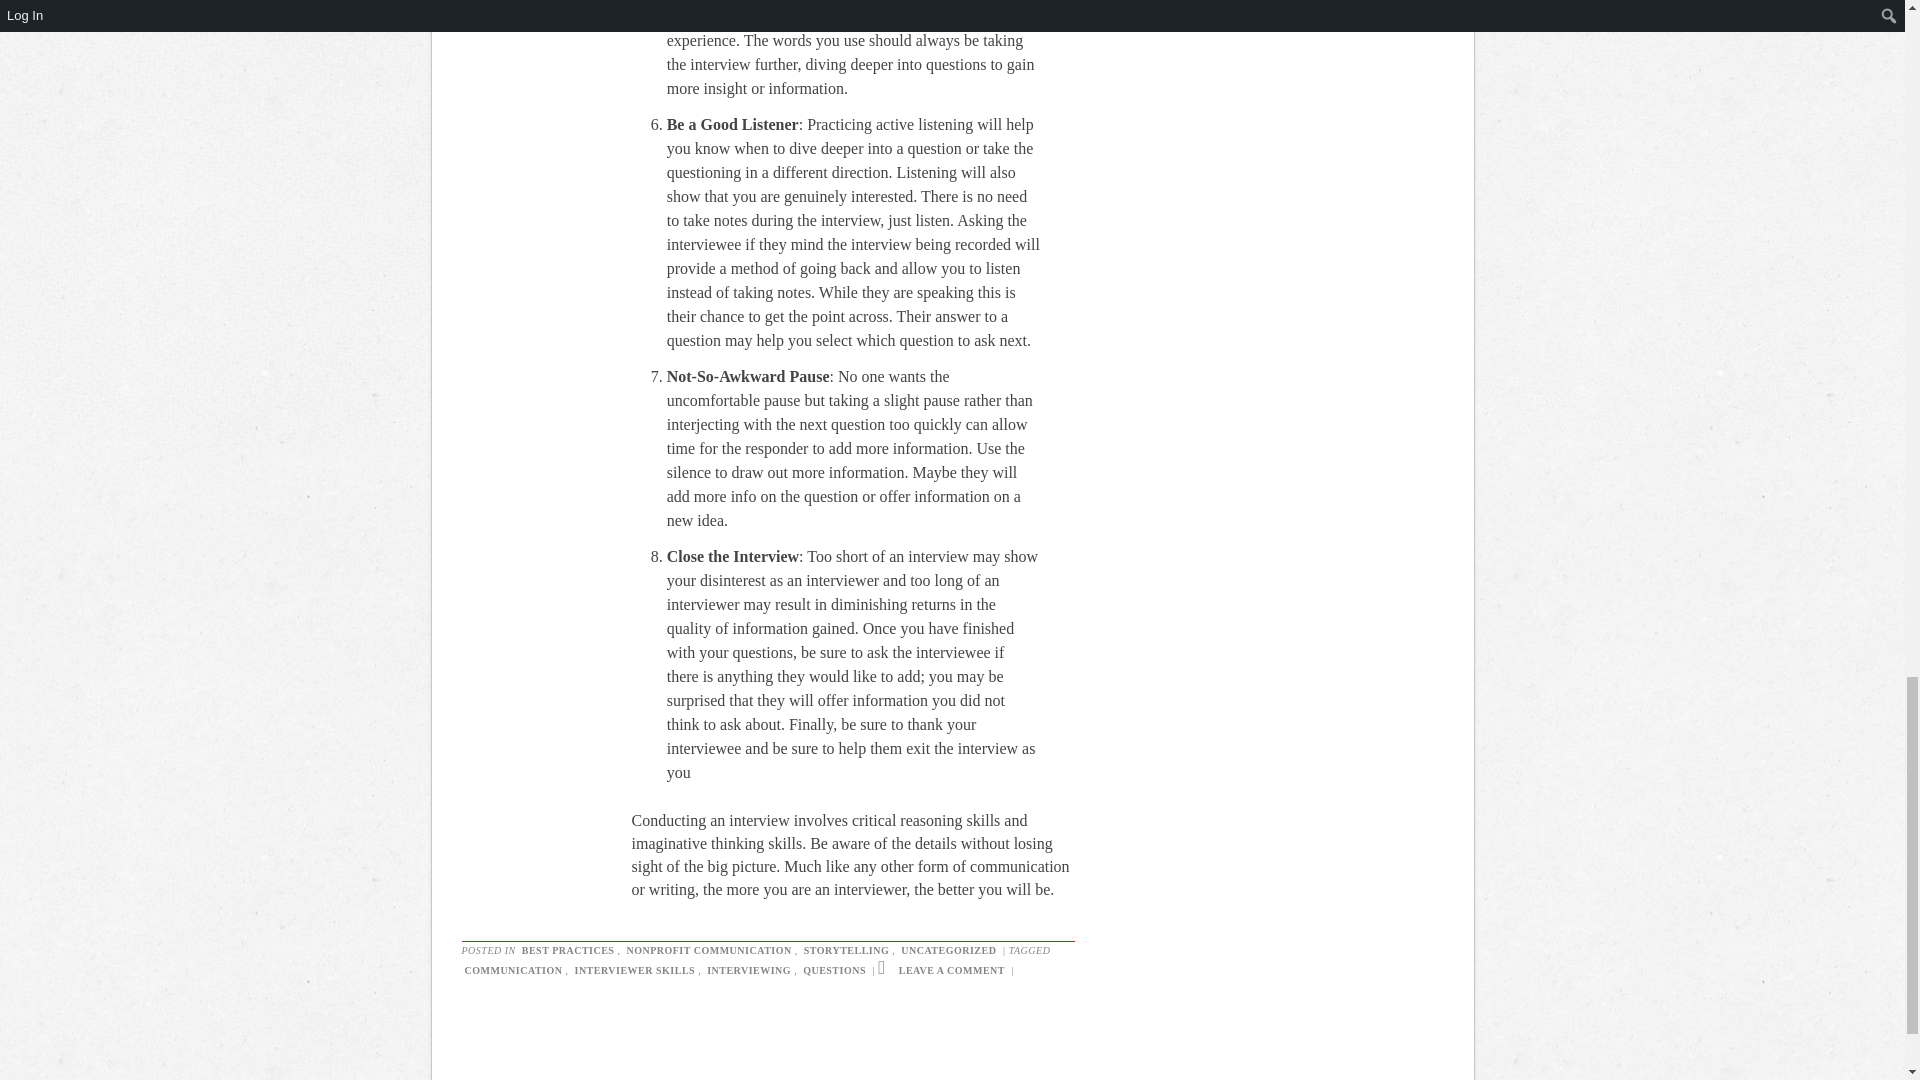 Image resolution: width=1920 pixels, height=1080 pixels. Describe the element at coordinates (952, 970) in the screenshot. I see `LEAVE A COMMENT` at that location.